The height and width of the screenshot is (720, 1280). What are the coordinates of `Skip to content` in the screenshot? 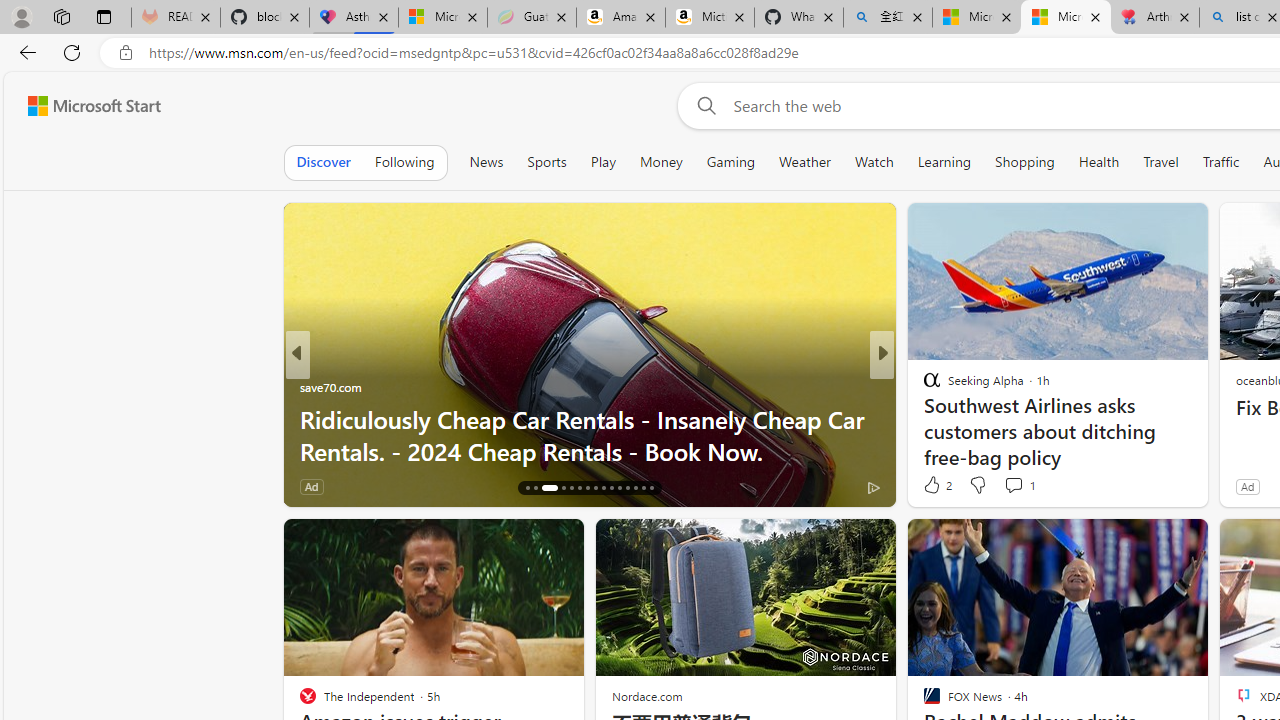 It's located at (86, 106).